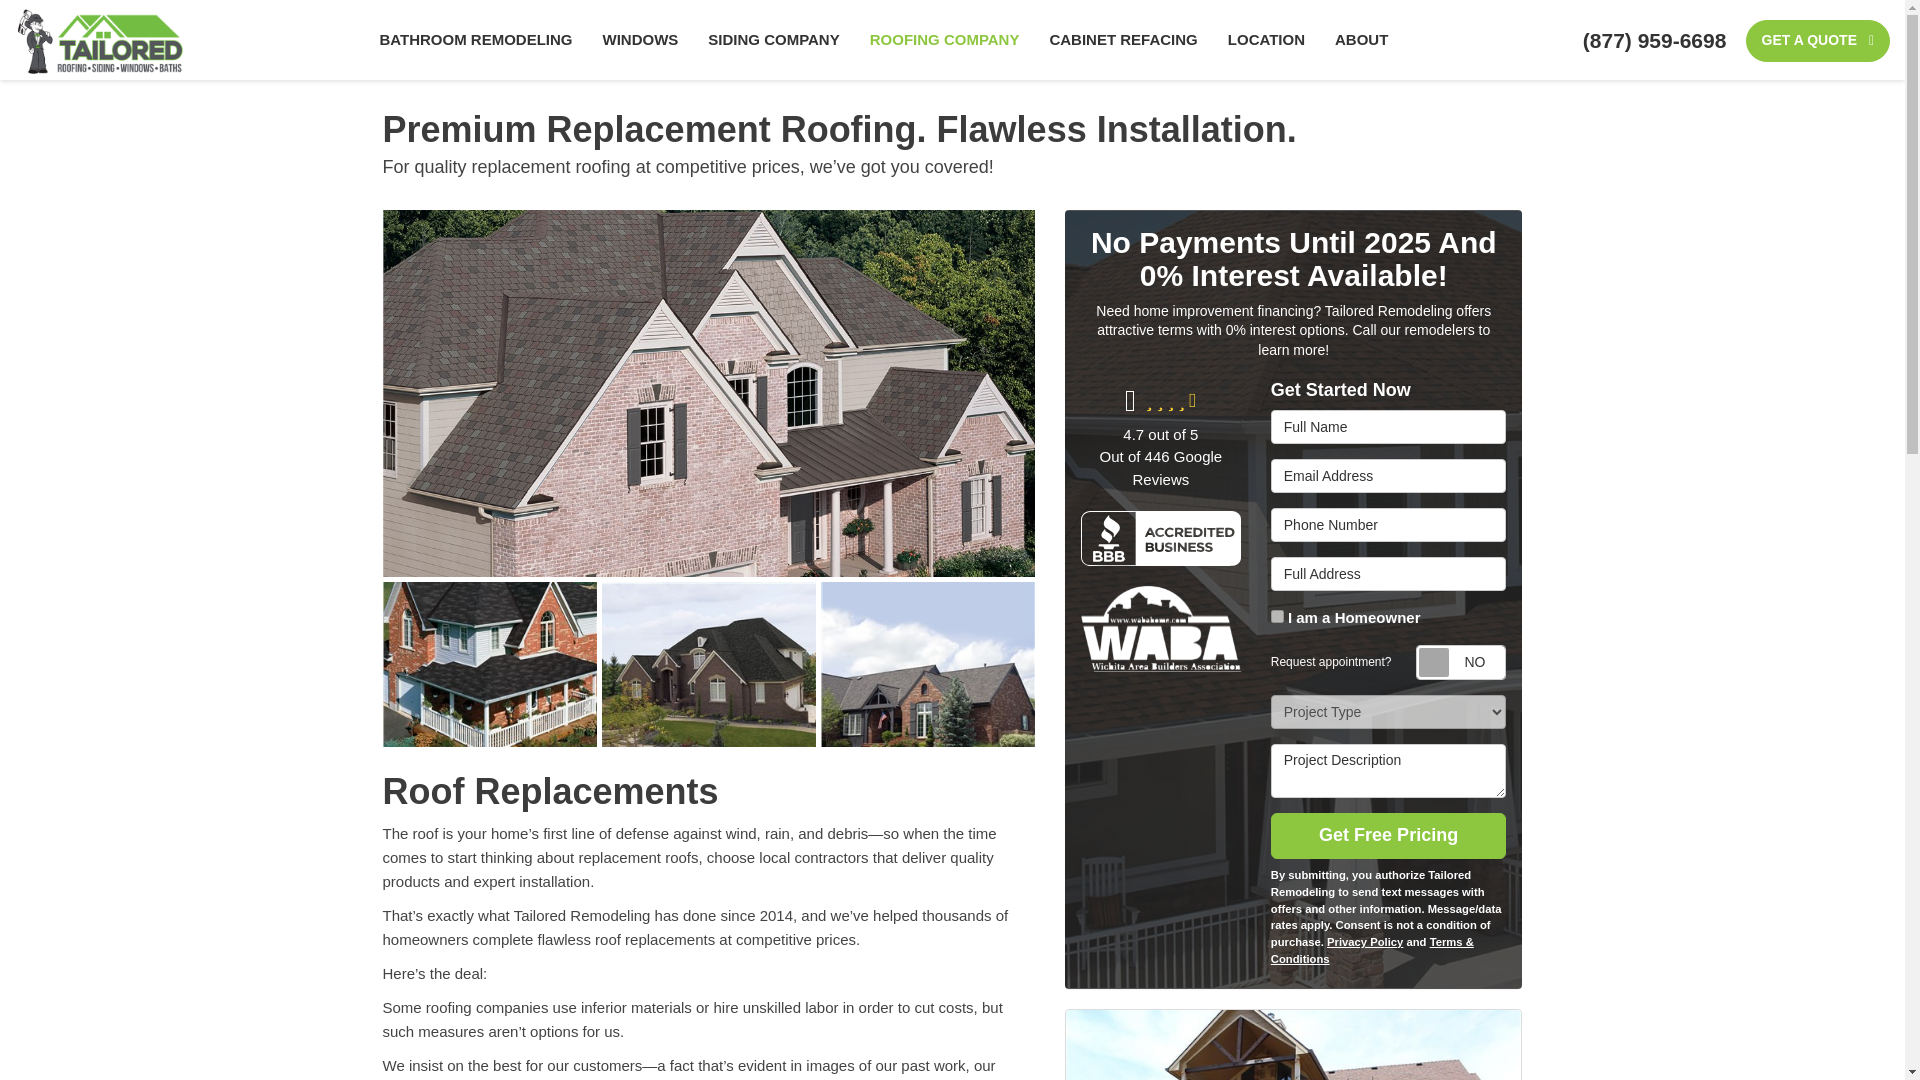  Describe the element at coordinates (944, 40) in the screenshot. I see `ROOFING COMPANY` at that location.